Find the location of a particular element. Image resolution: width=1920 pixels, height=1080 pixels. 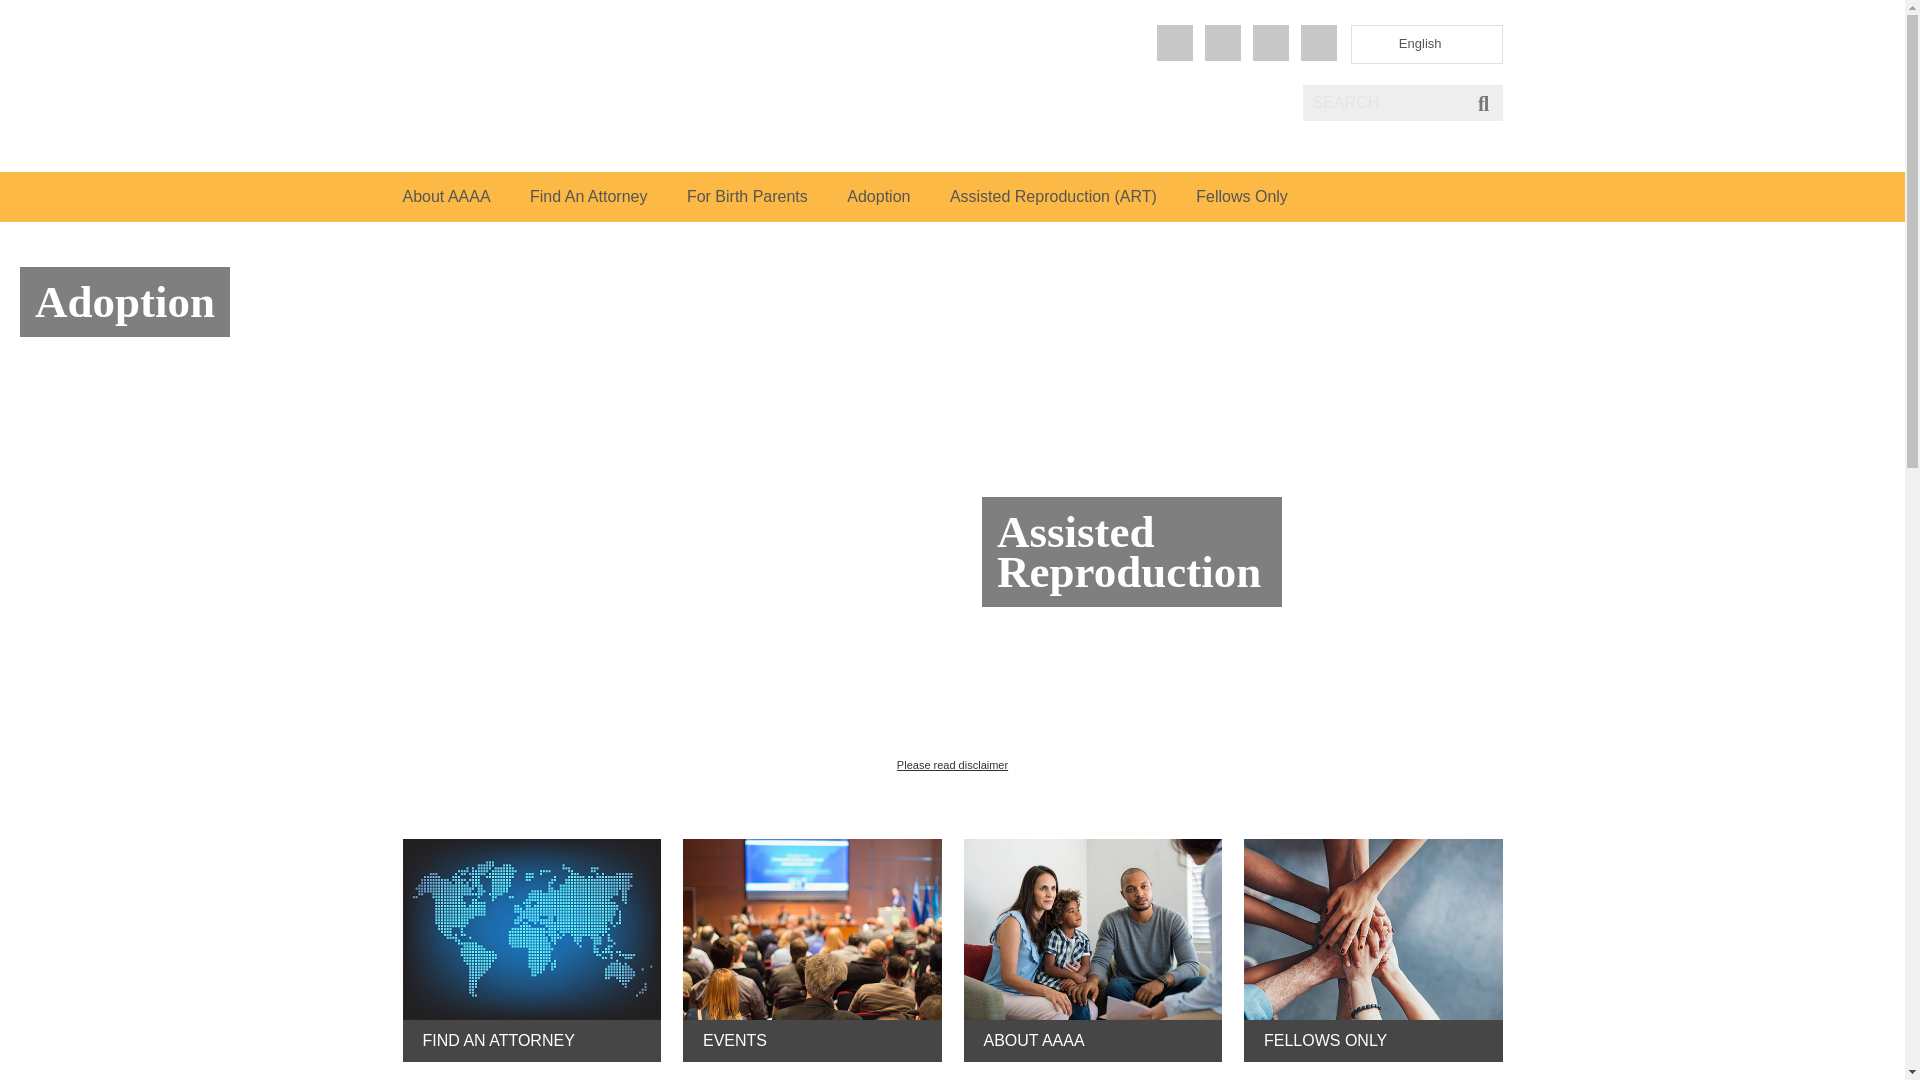

Adoption is located at coordinates (878, 196).